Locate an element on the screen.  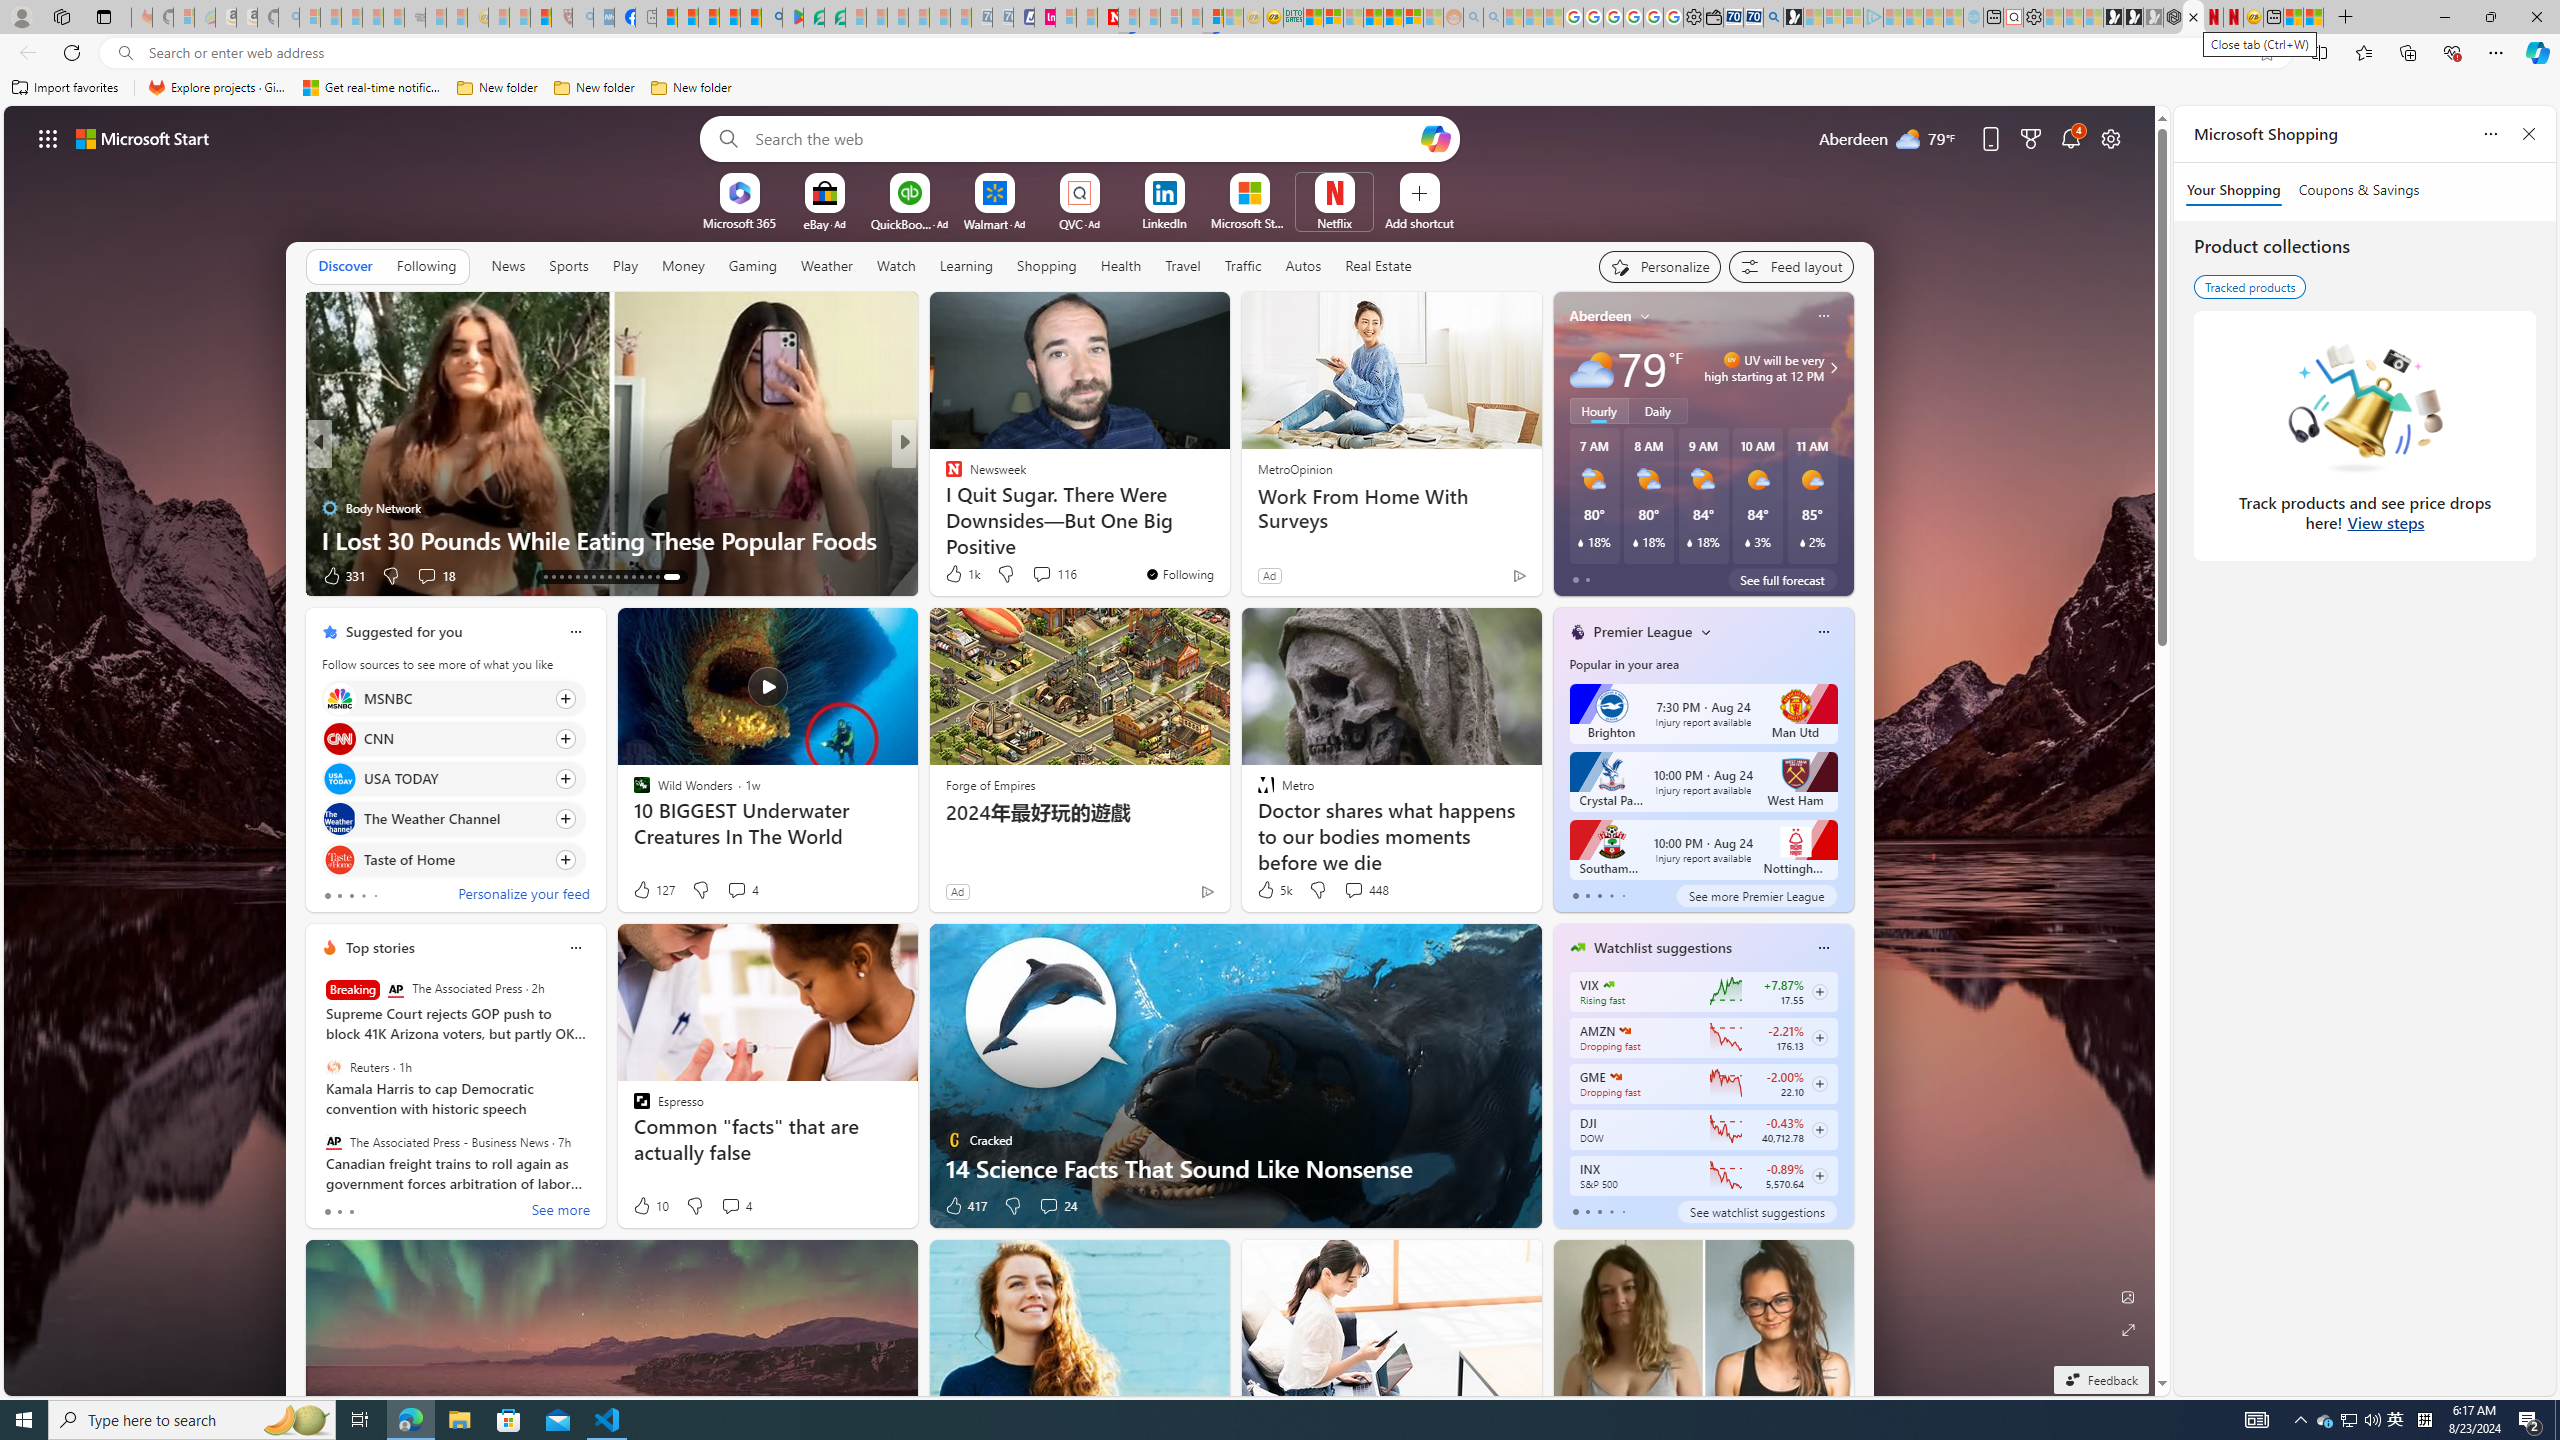
Edit Background is located at coordinates (2128, 1296).